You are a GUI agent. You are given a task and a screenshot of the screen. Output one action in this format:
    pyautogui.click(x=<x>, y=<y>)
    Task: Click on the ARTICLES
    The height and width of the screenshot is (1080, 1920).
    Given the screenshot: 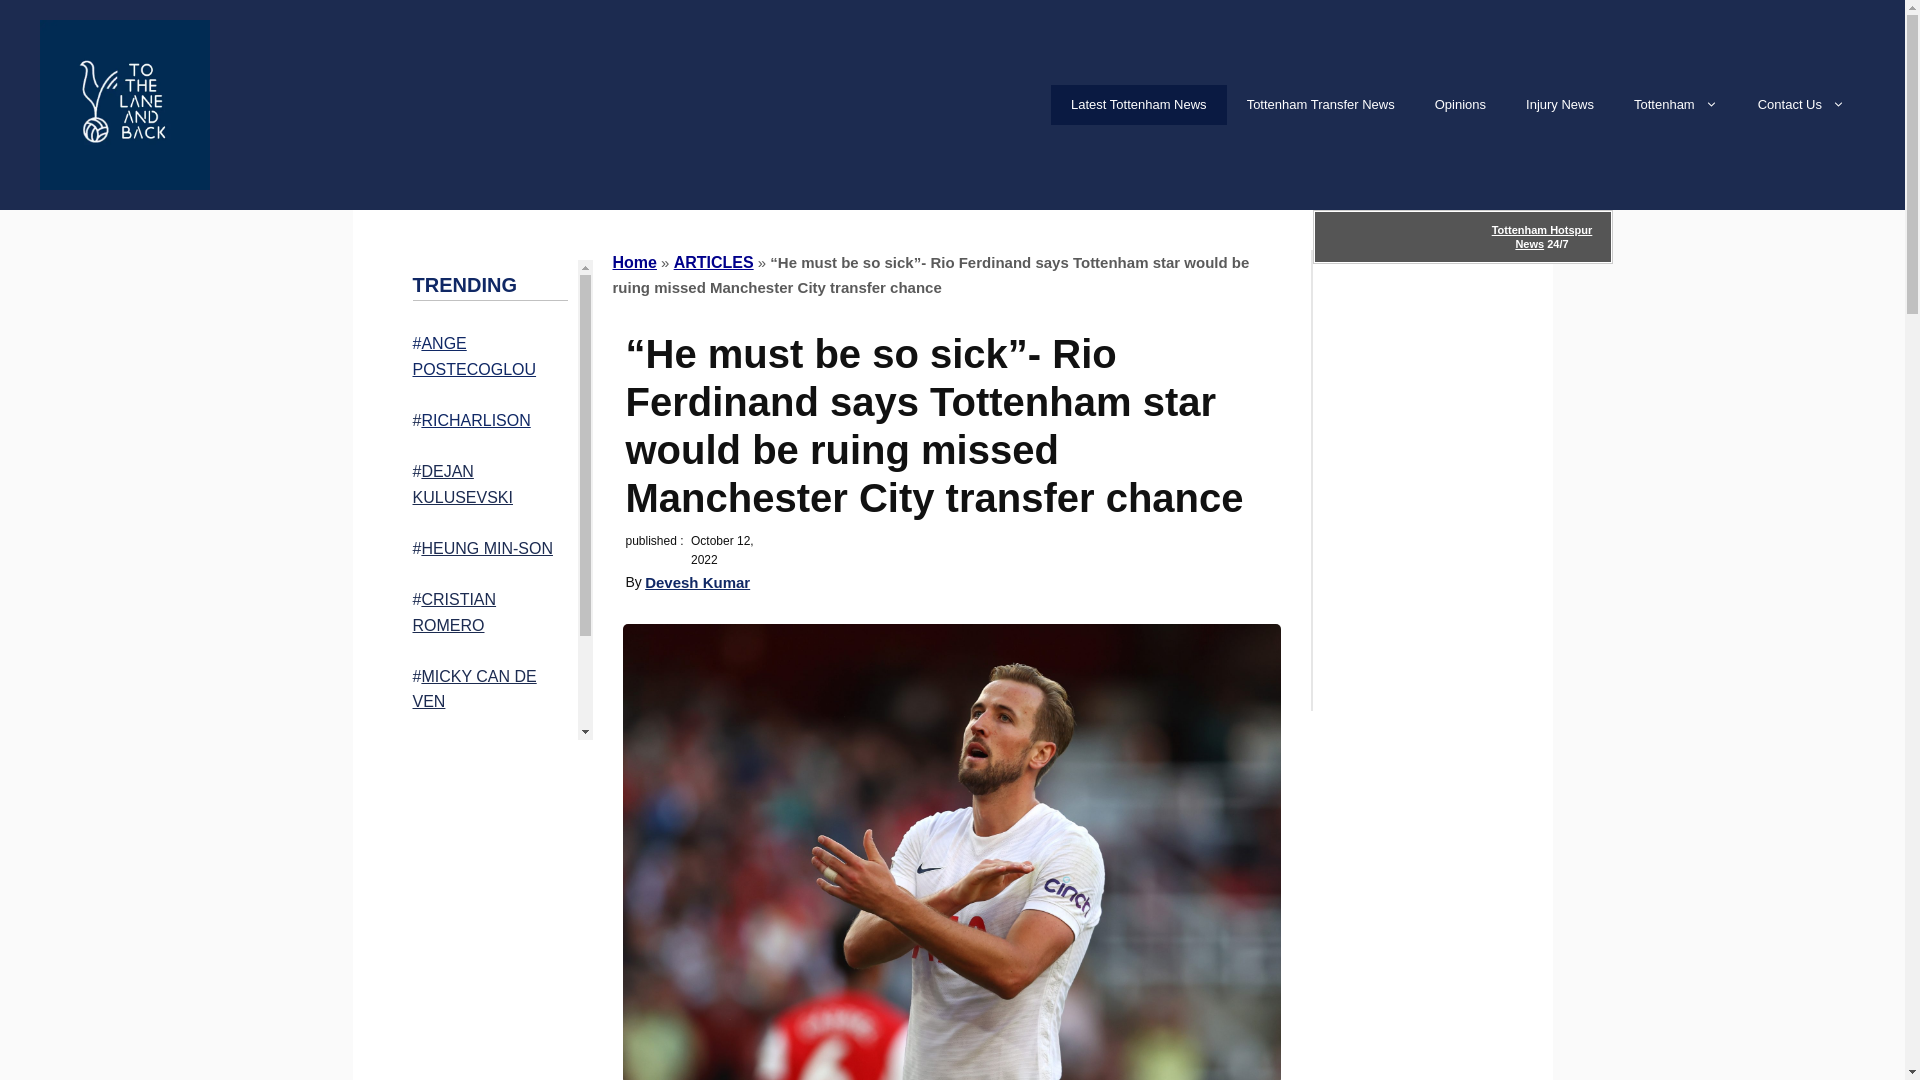 What is the action you would take?
    pyautogui.click(x=714, y=262)
    